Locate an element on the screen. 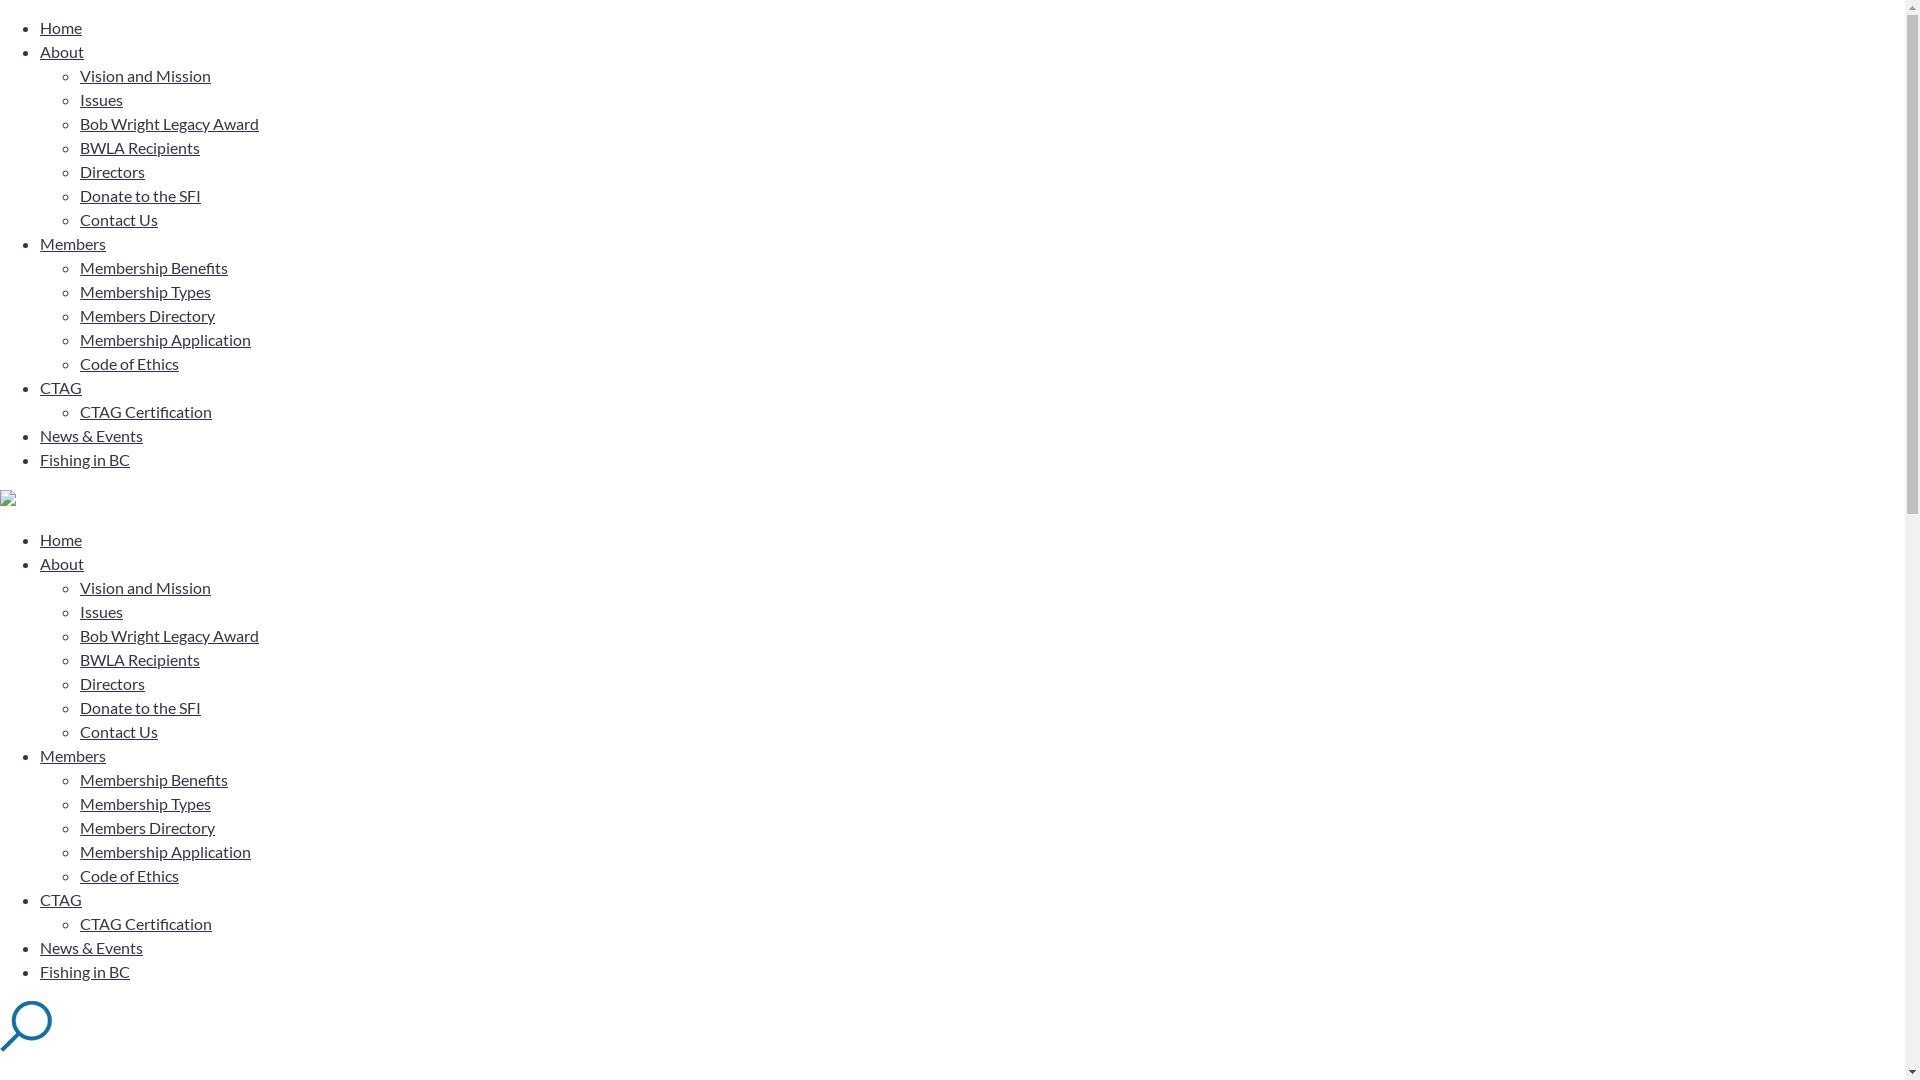  Members is located at coordinates (73, 756).